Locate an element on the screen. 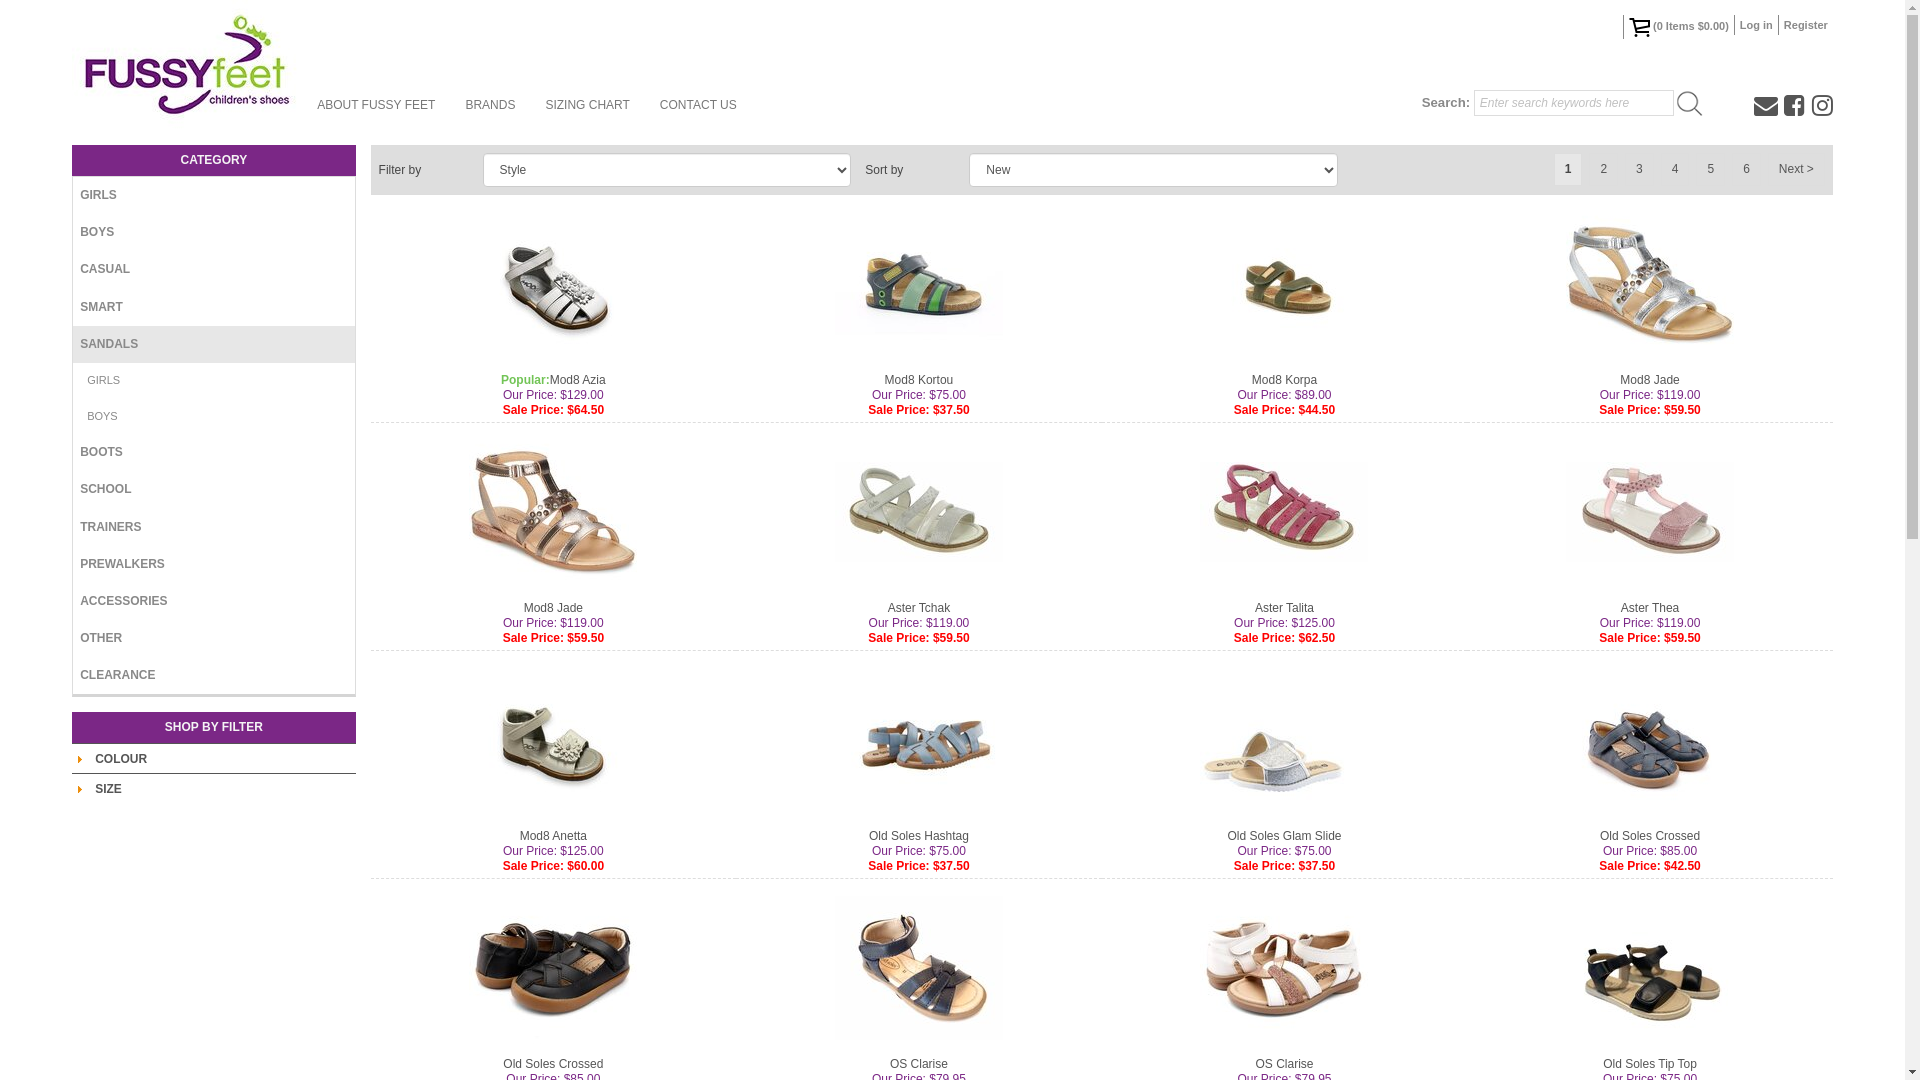 The image size is (1920, 1080). ACCESSORIES is located at coordinates (214, 602).